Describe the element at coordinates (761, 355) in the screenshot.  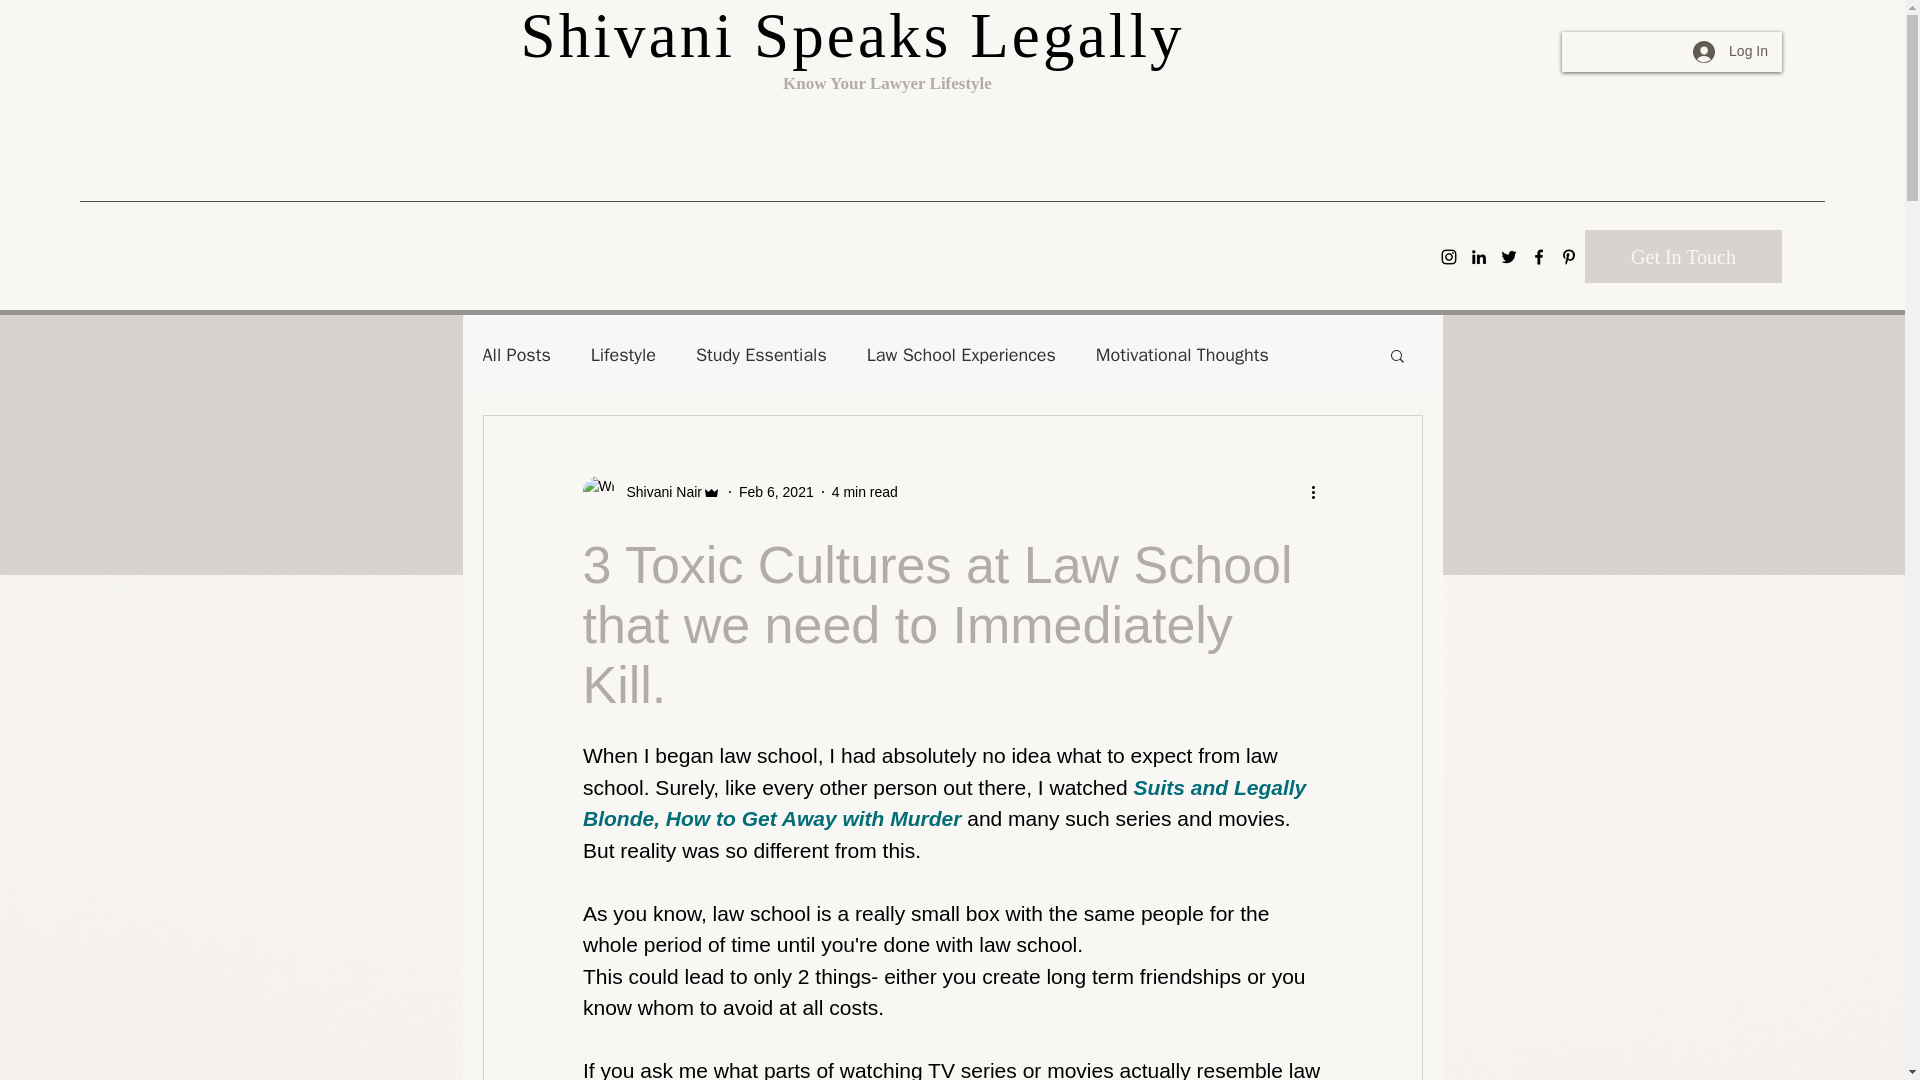
I see `Study Essentials` at that location.